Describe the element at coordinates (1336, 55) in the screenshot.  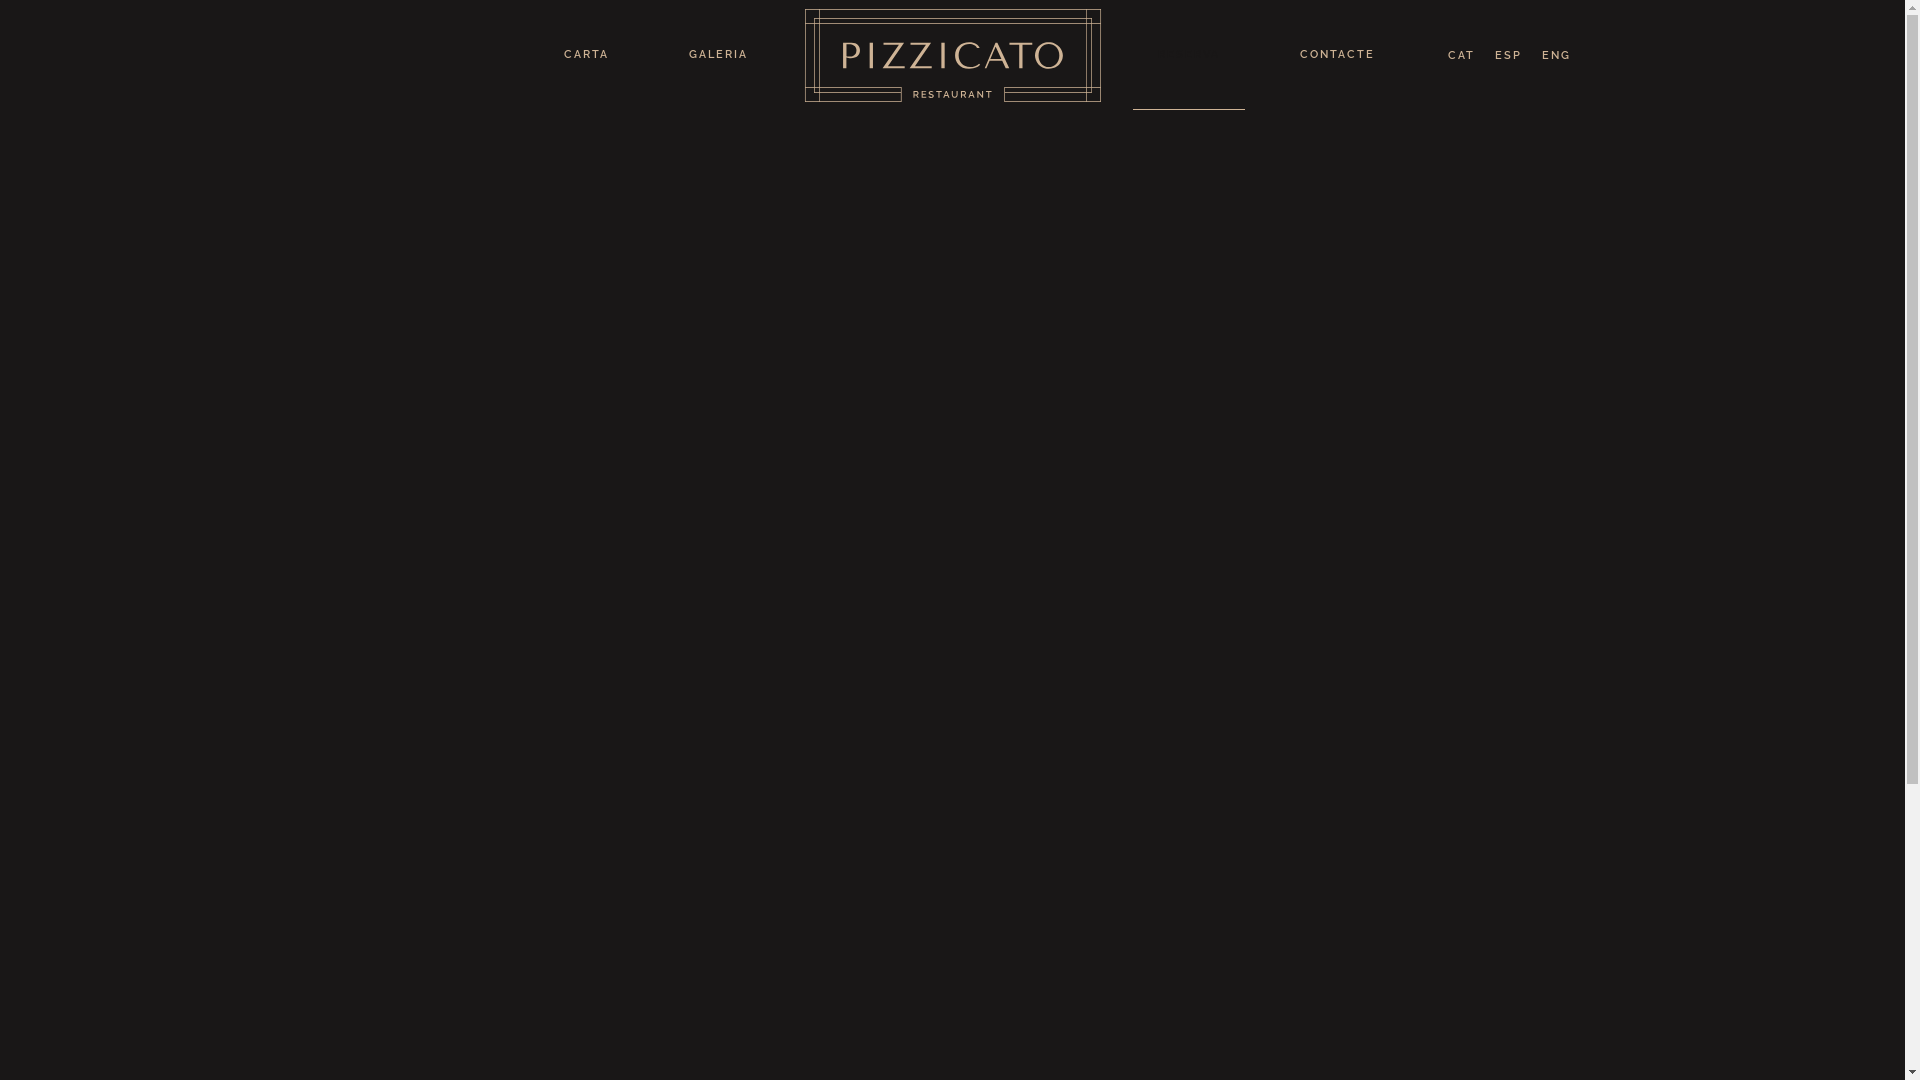
I see `CONTACTE` at that location.